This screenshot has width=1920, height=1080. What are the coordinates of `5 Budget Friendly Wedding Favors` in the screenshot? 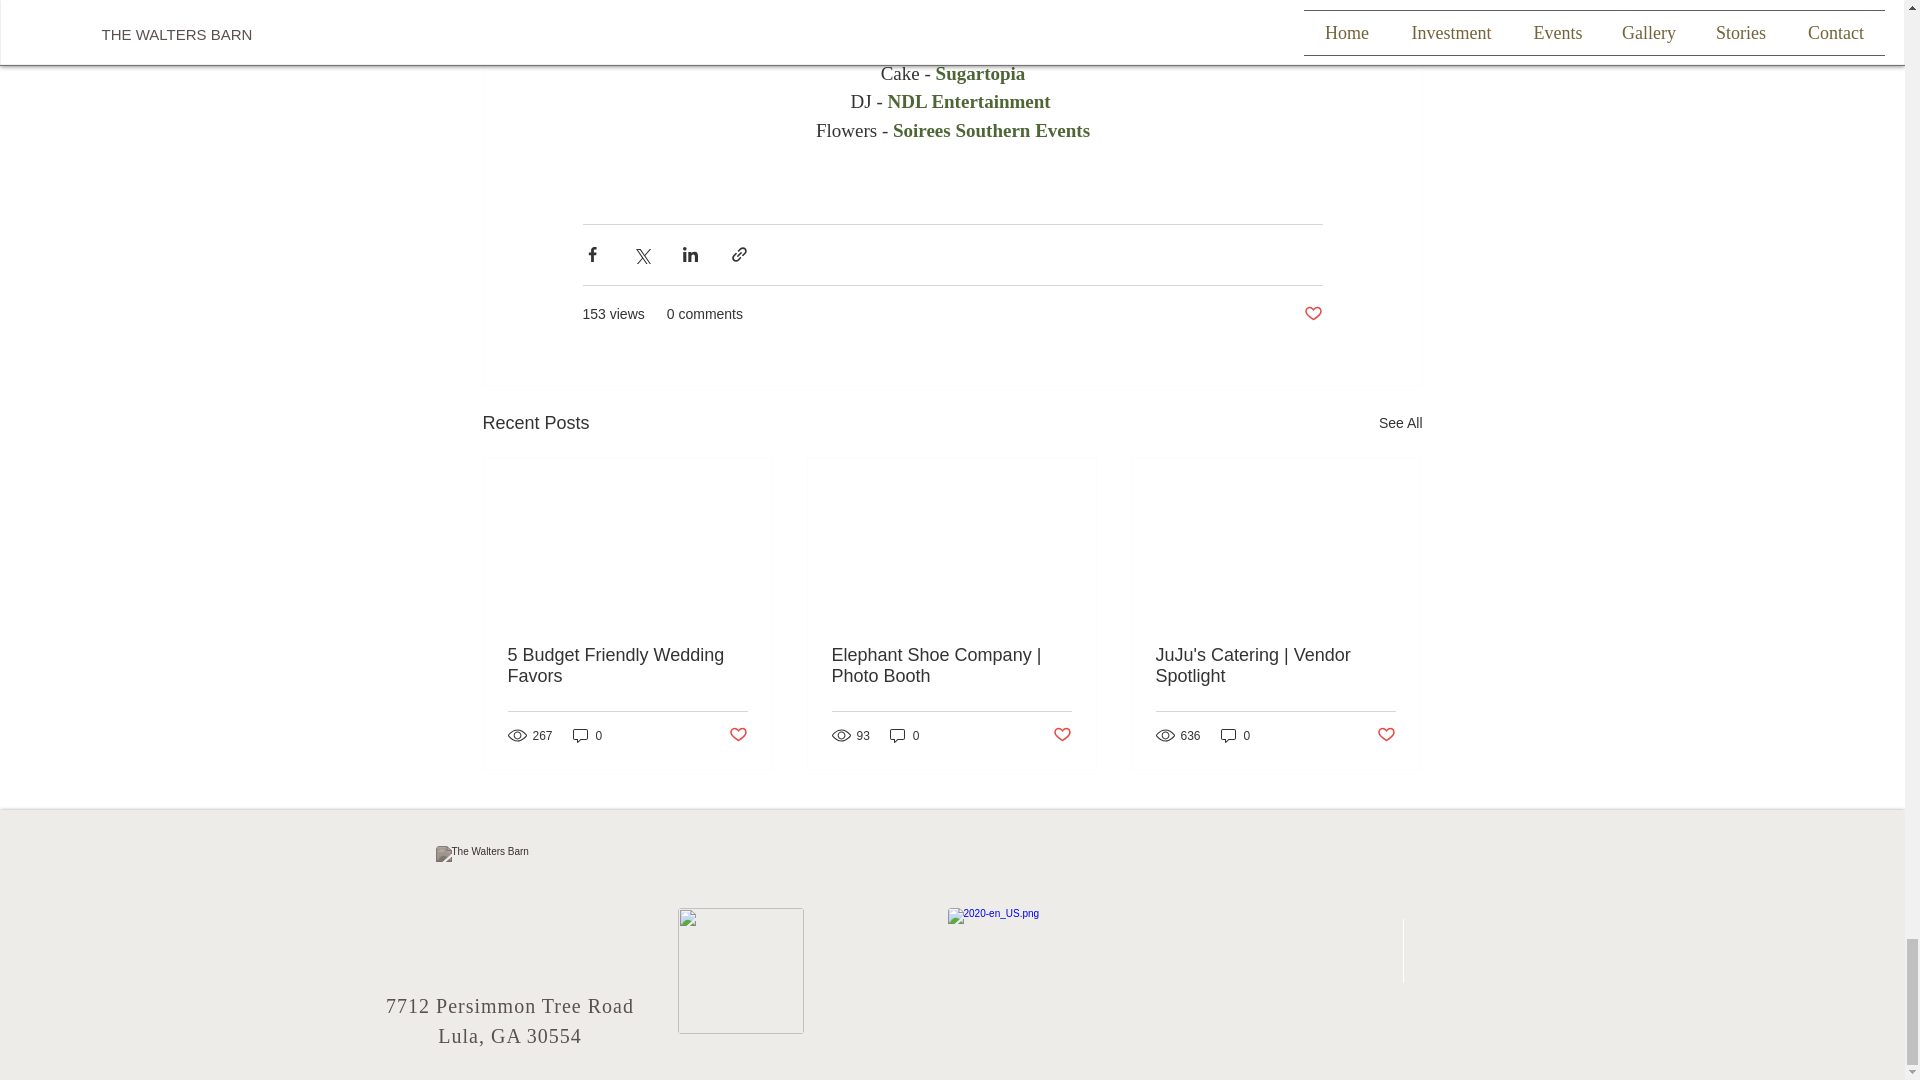 It's located at (628, 665).